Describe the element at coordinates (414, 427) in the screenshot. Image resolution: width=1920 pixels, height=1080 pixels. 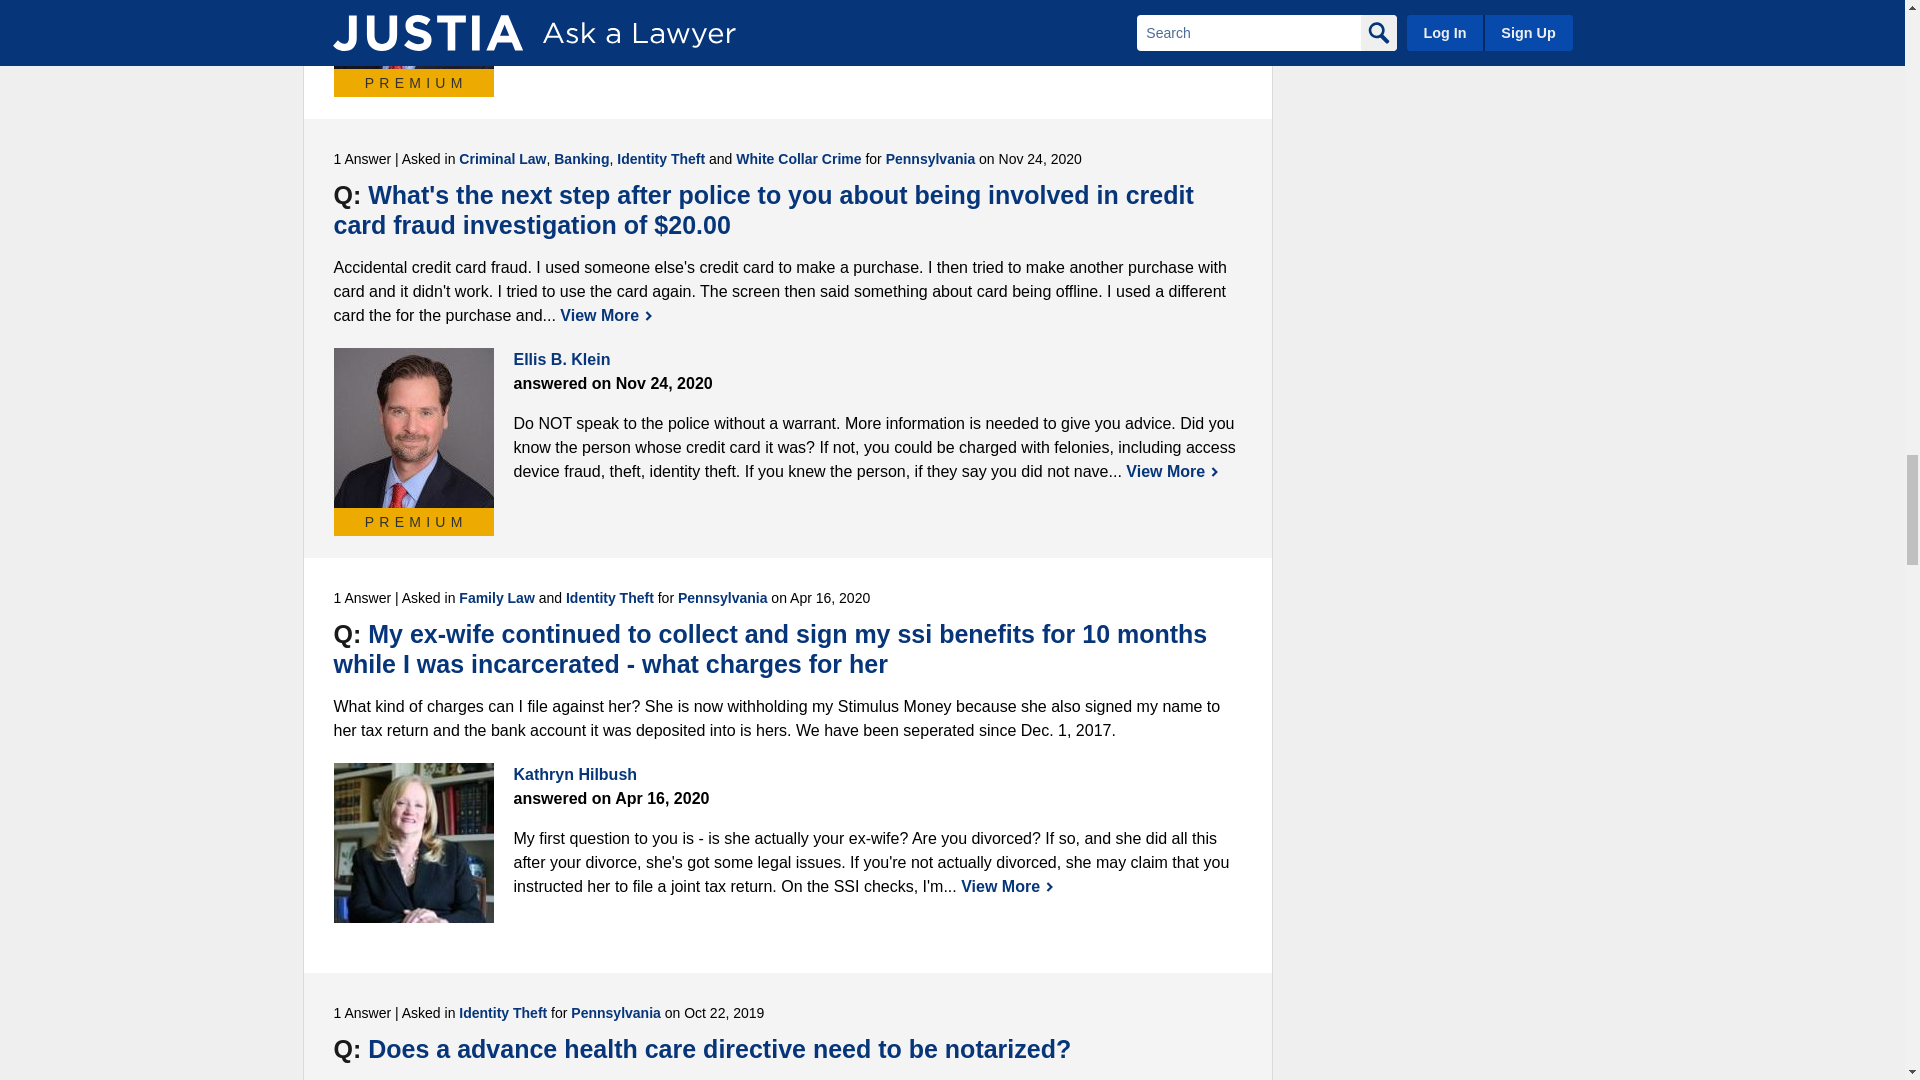
I see `Ellis B. Klein` at that location.